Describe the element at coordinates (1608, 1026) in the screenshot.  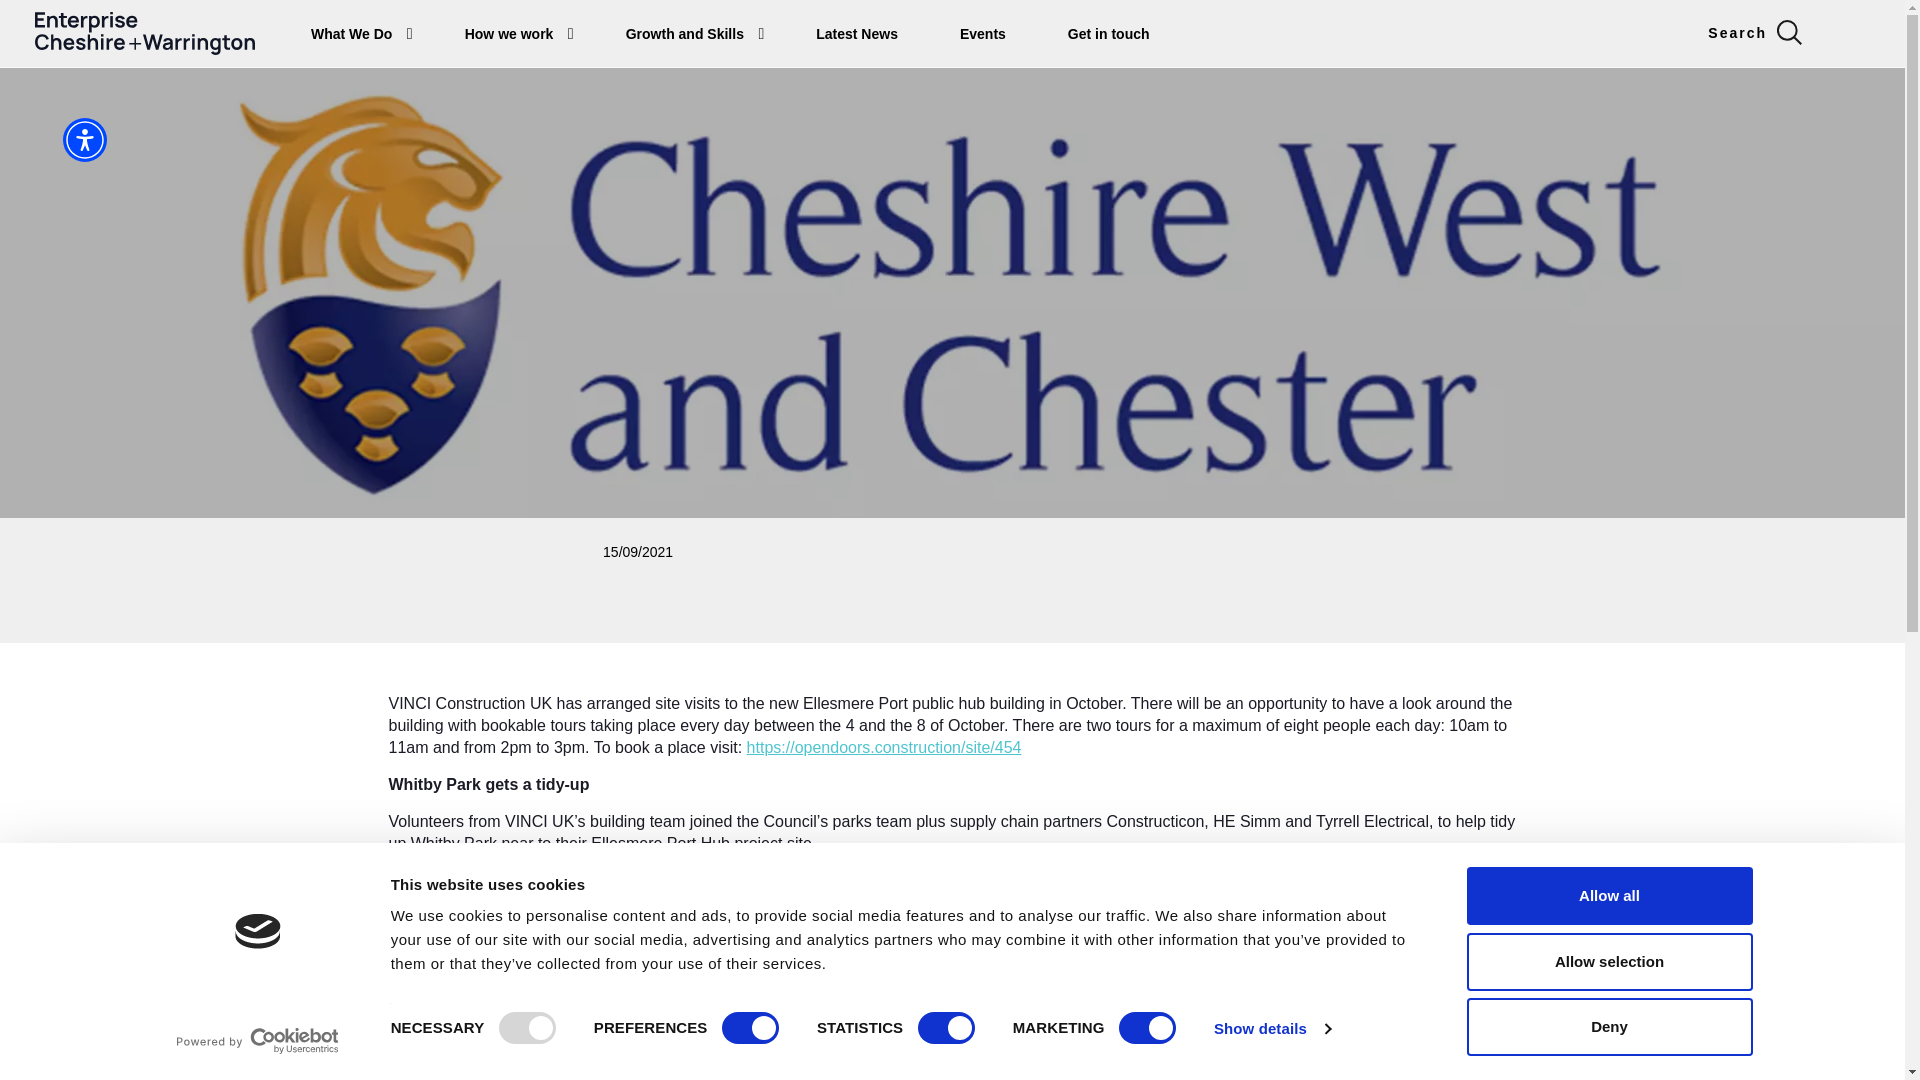
I see `Deny` at that location.